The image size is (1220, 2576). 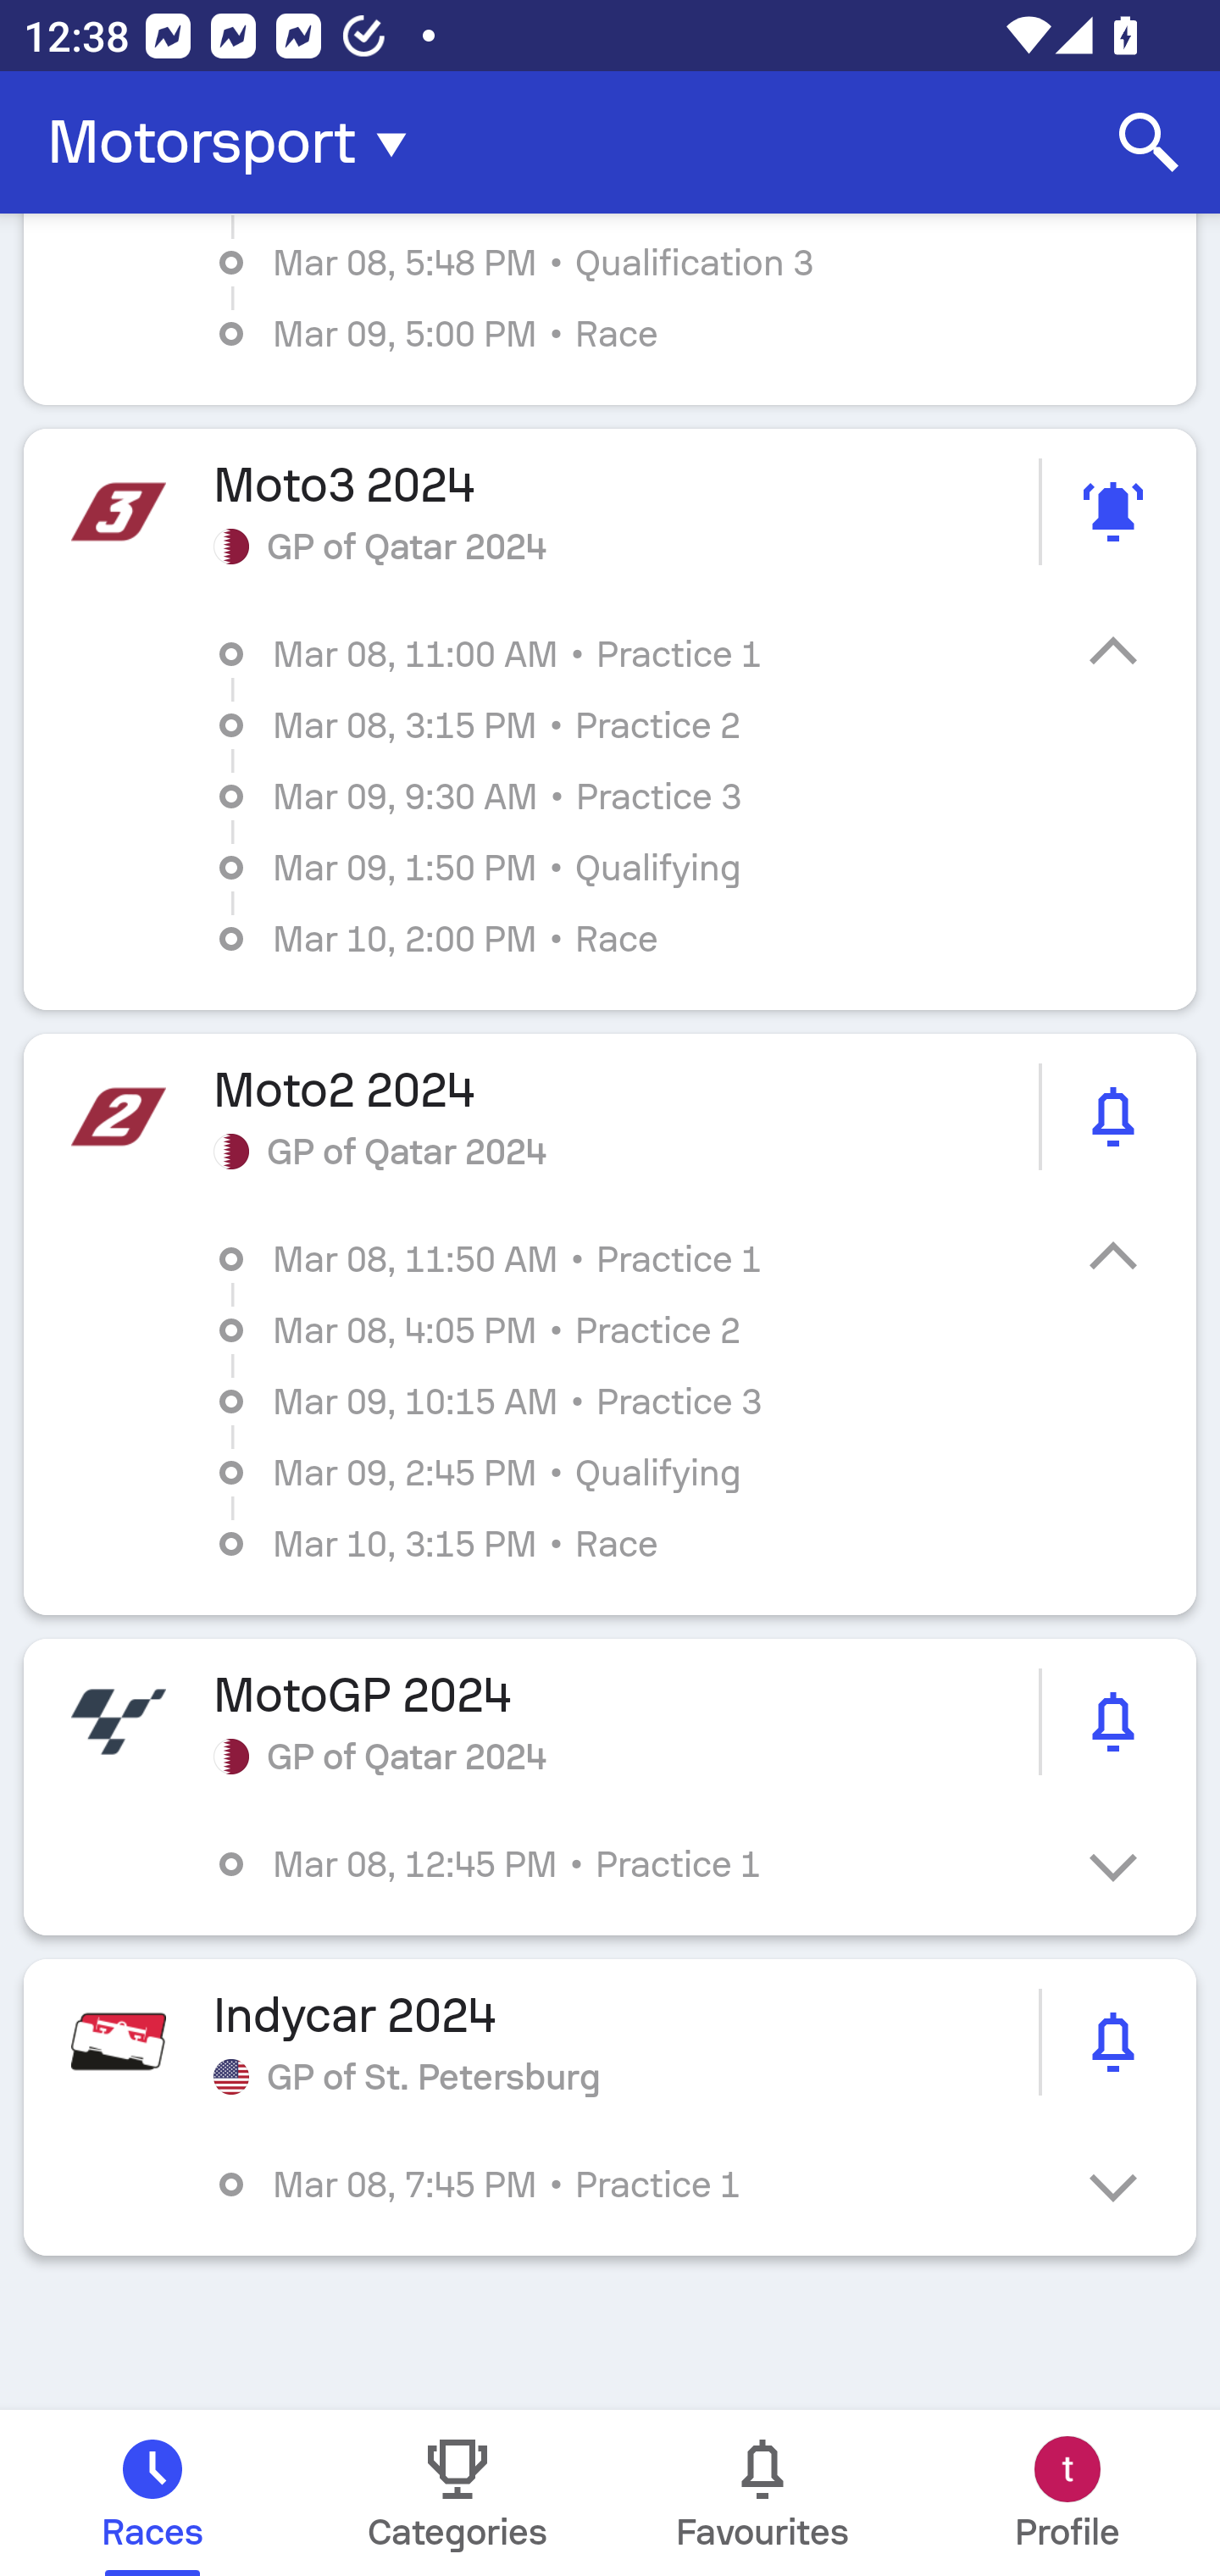 What do you see at coordinates (634, 1863) in the screenshot?
I see `Mar 08, 12:45 PM • Practice 1` at bounding box center [634, 1863].